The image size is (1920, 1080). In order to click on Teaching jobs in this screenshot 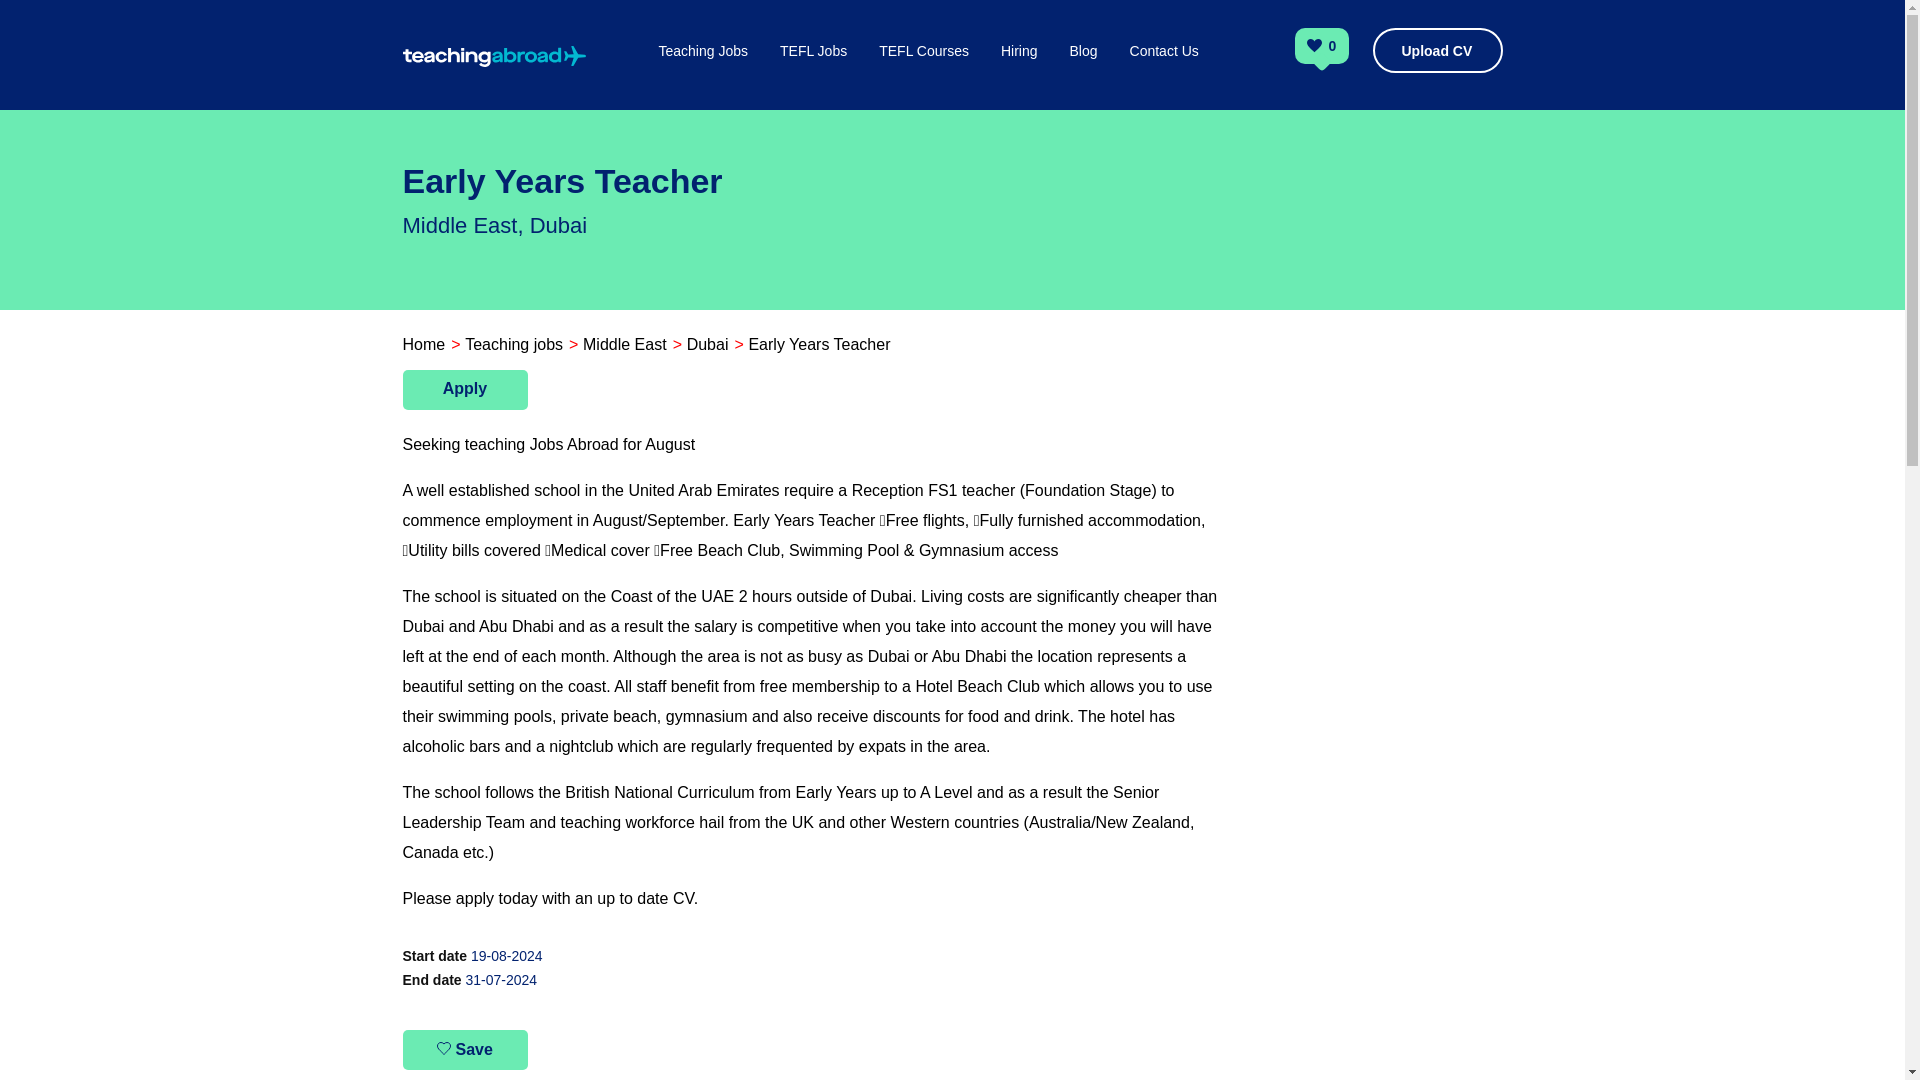, I will do `click(513, 344)`.